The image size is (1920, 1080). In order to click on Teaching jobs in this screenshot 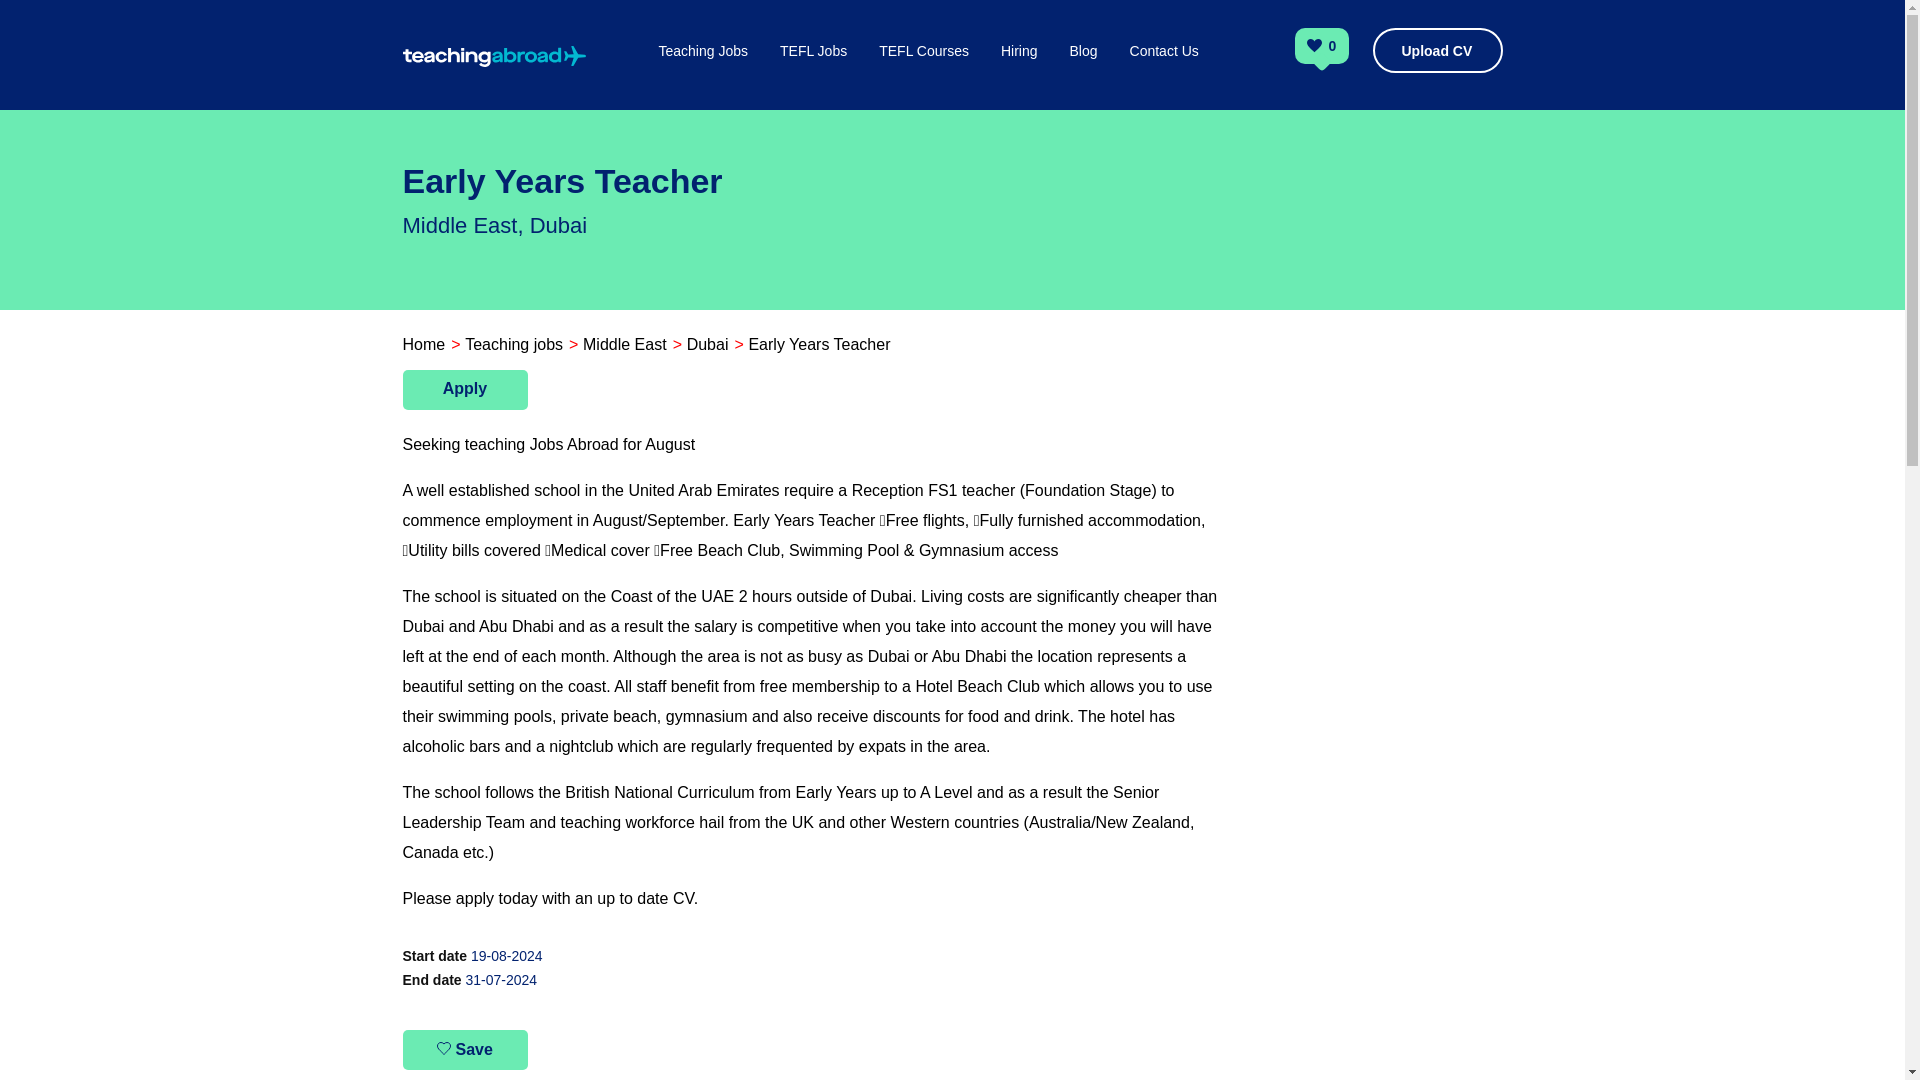, I will do `click(513, 344)`.